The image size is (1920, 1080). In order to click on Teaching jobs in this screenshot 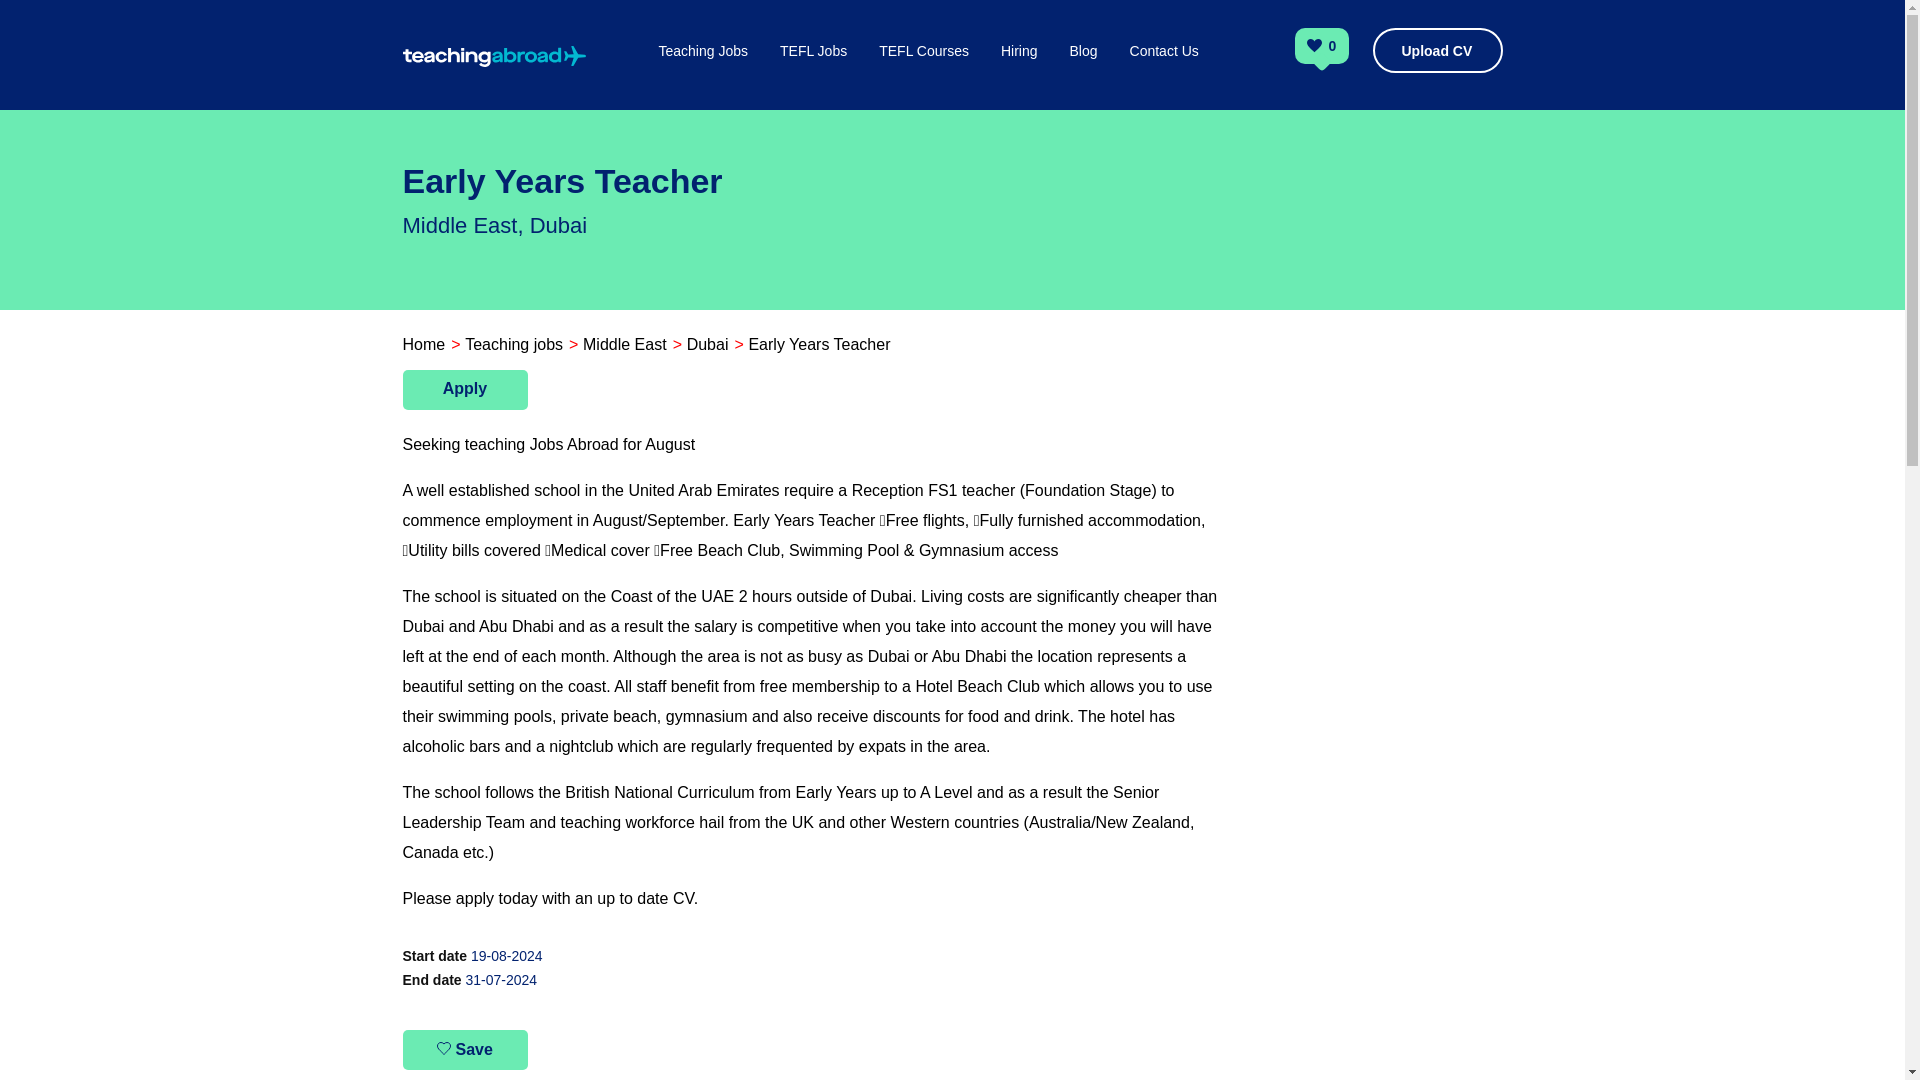, I will do `click(513, 344)`.